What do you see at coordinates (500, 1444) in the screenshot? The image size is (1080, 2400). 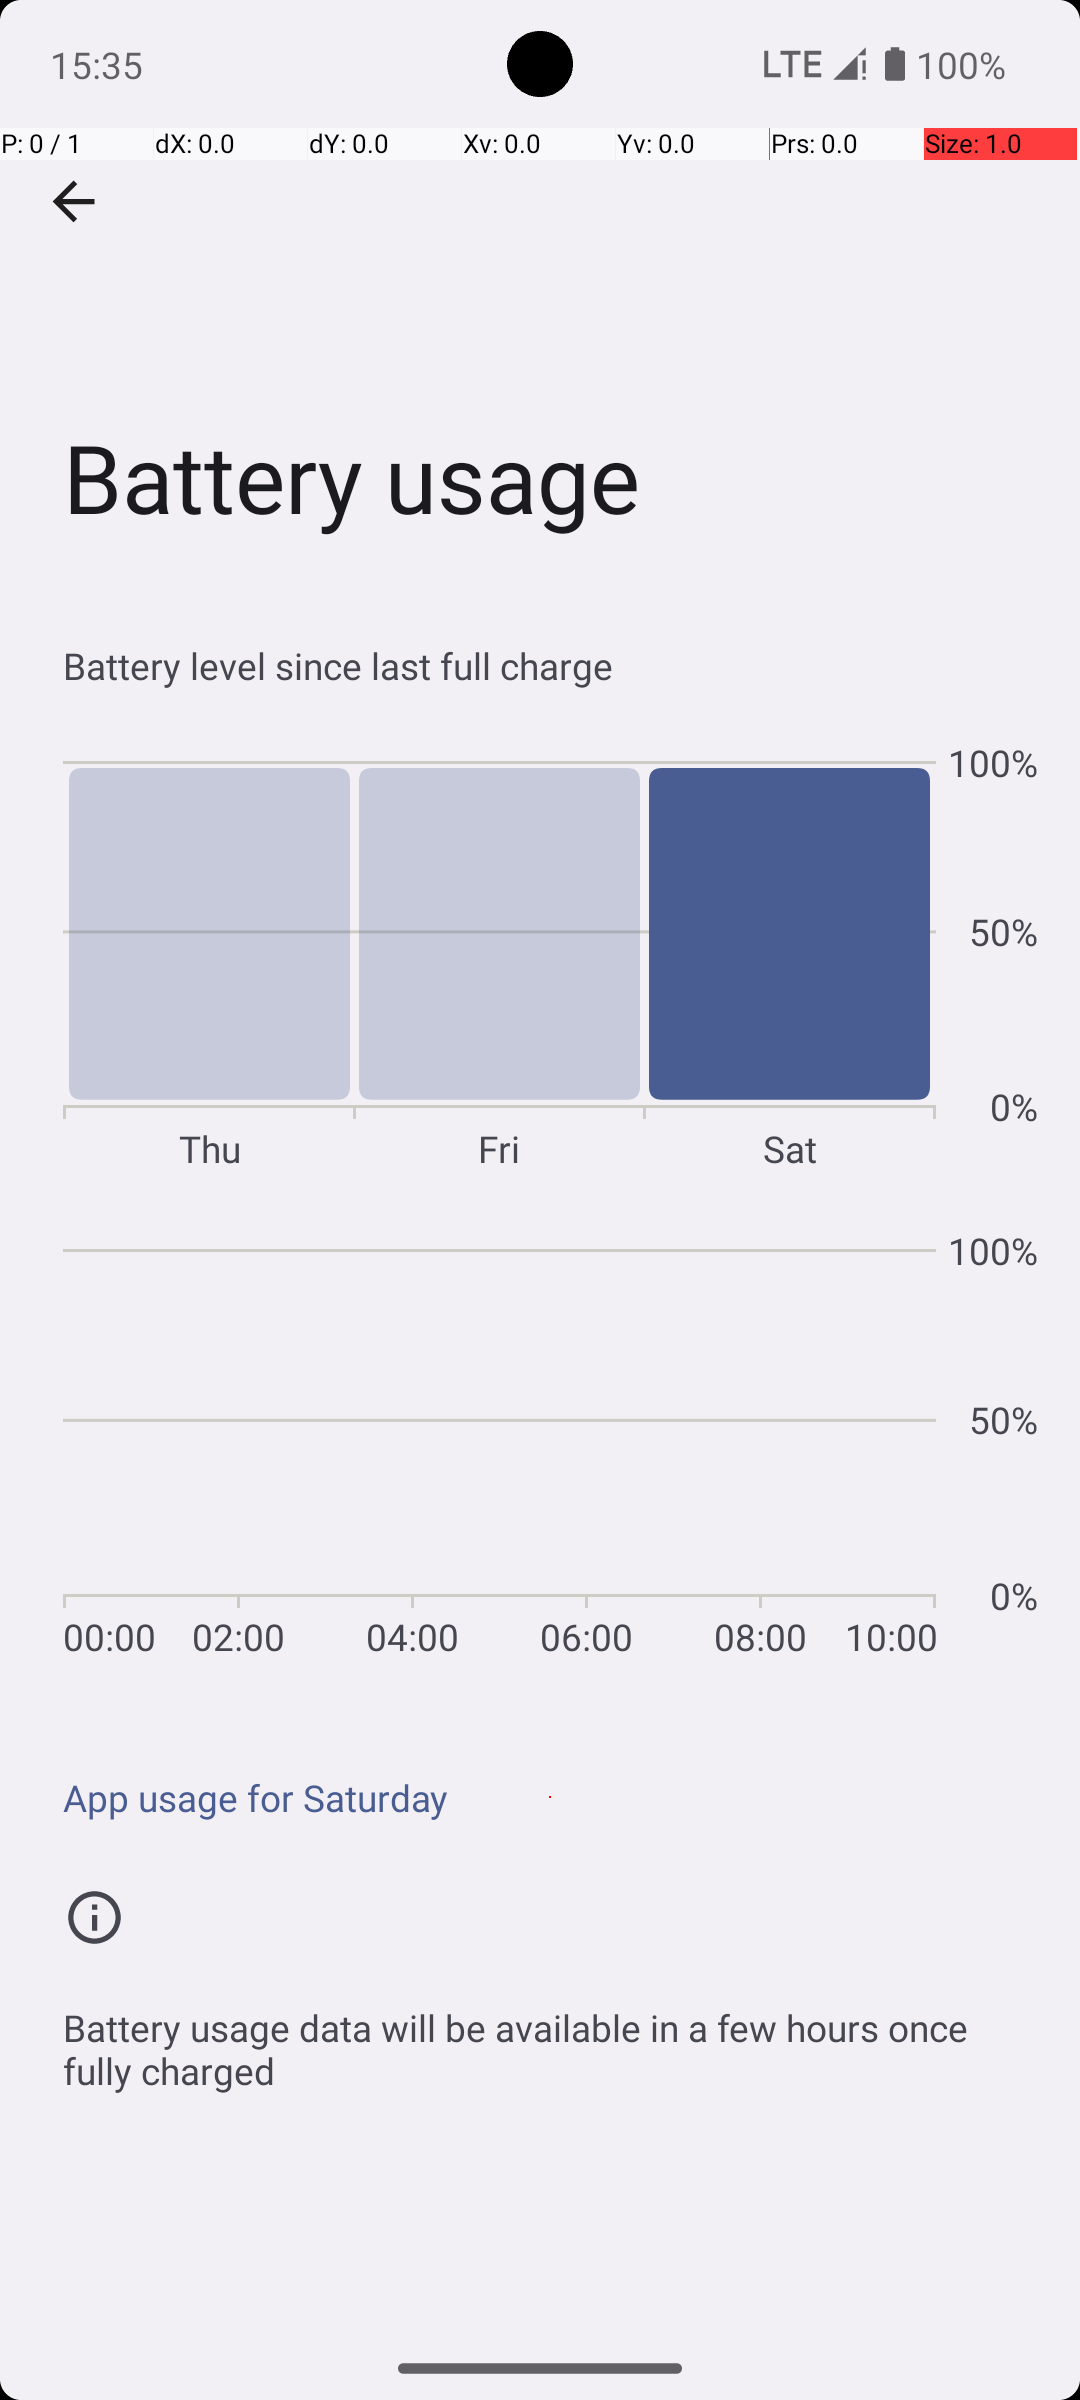 I see `04:00-06:00` at bounding box center [500, 1444].